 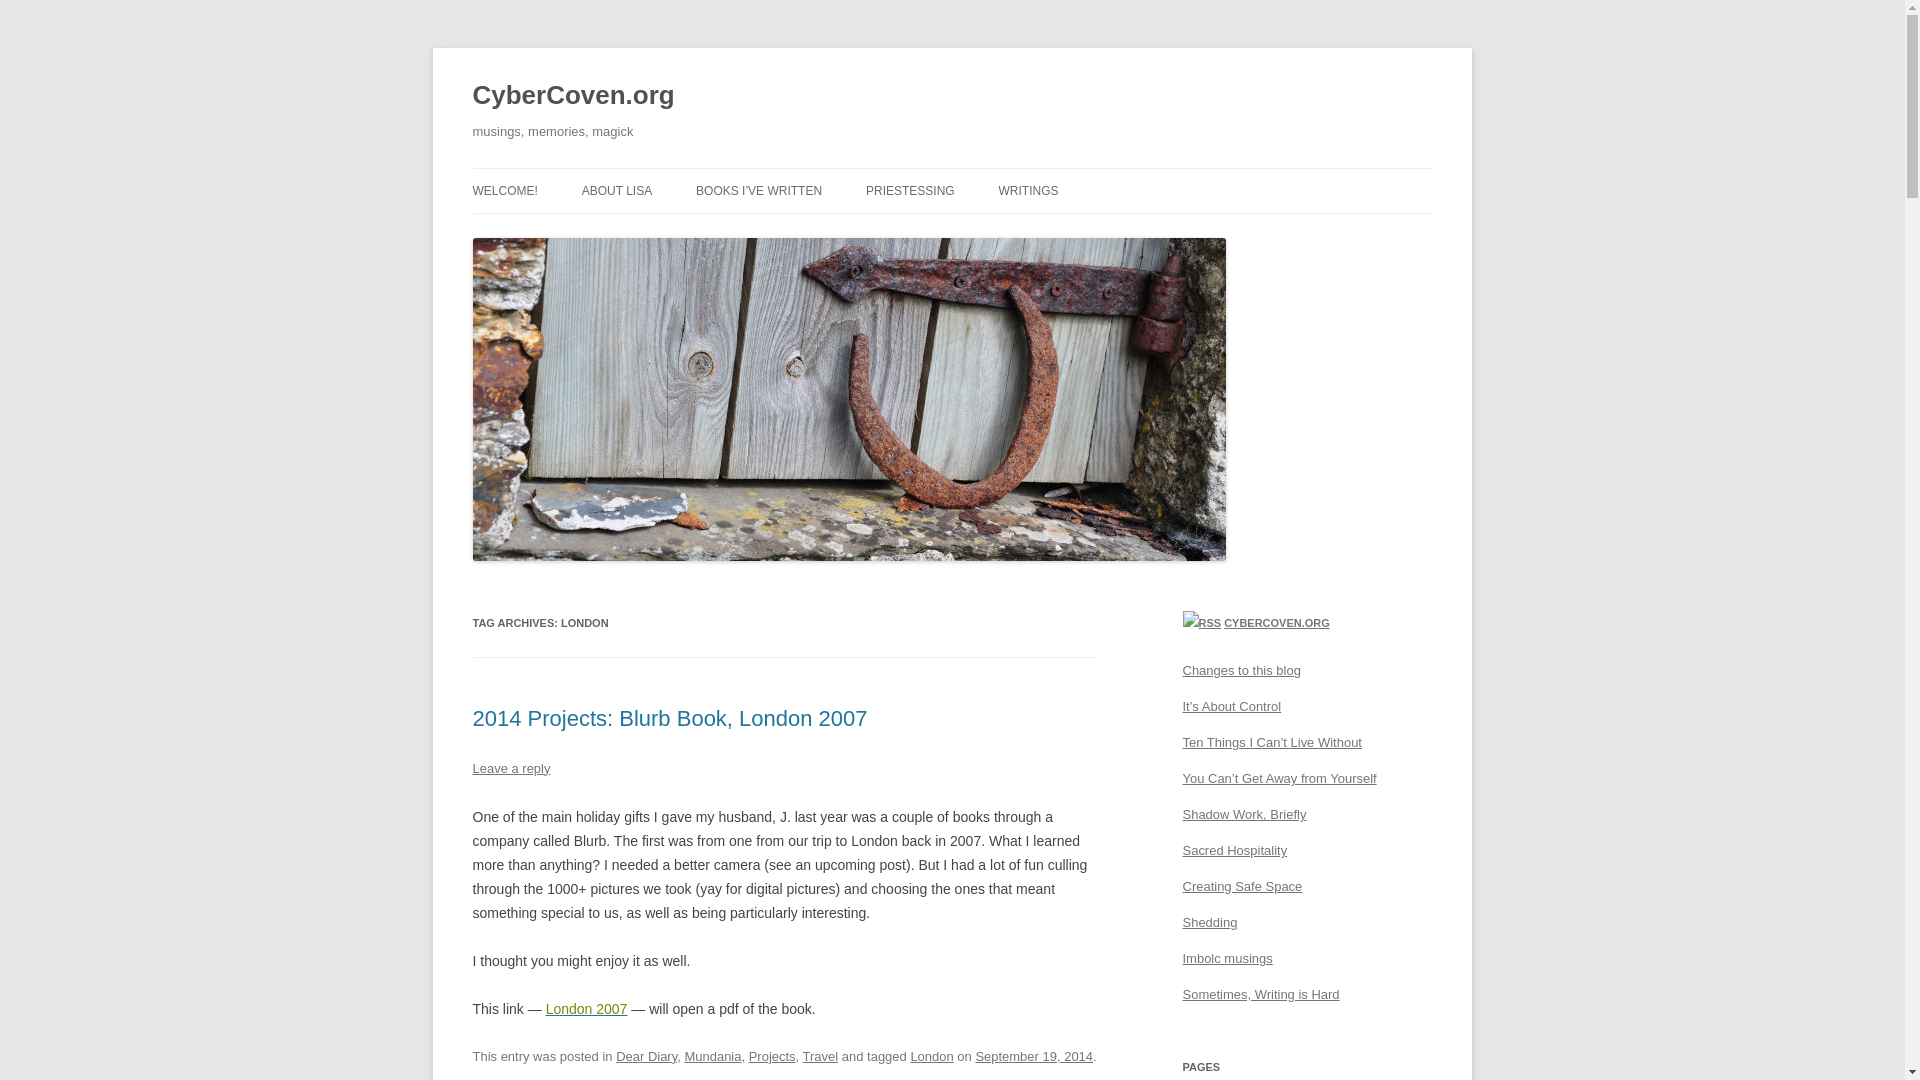 I want to click on CYBERCOVEN.ORG, so click(x=1277, y=622).